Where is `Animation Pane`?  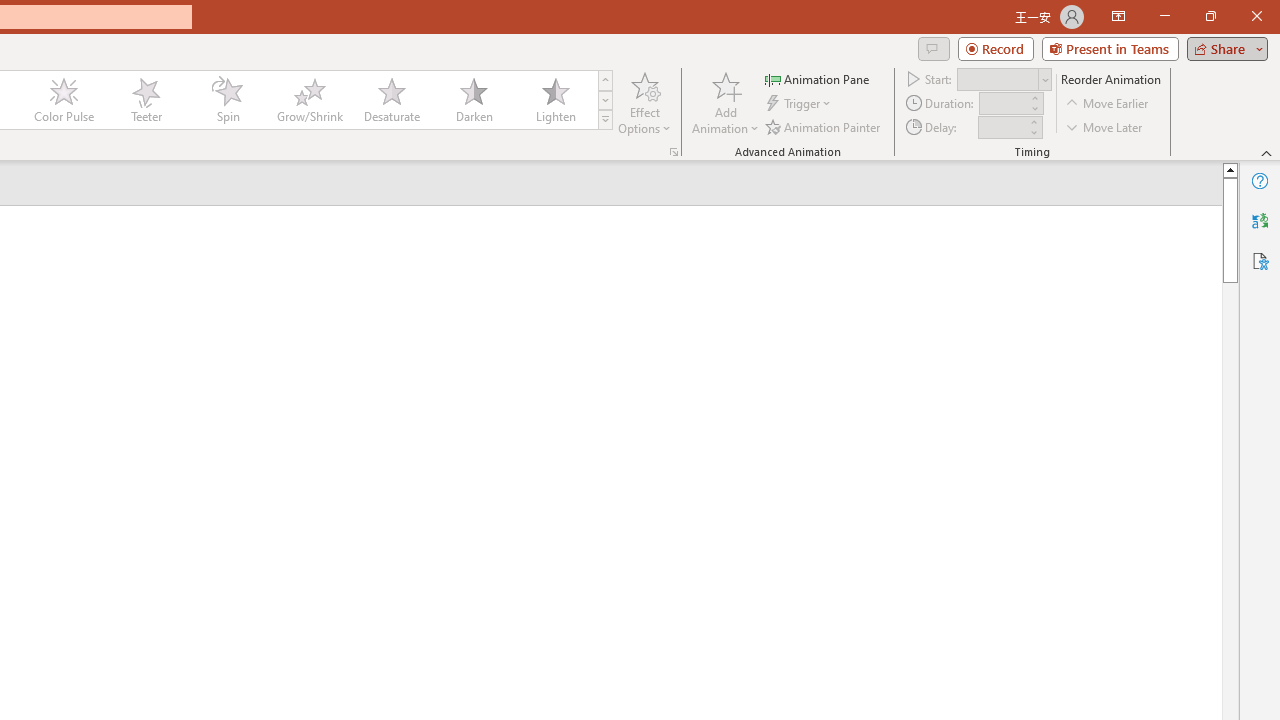
Animation Pane is located at coordinates (818, 78).